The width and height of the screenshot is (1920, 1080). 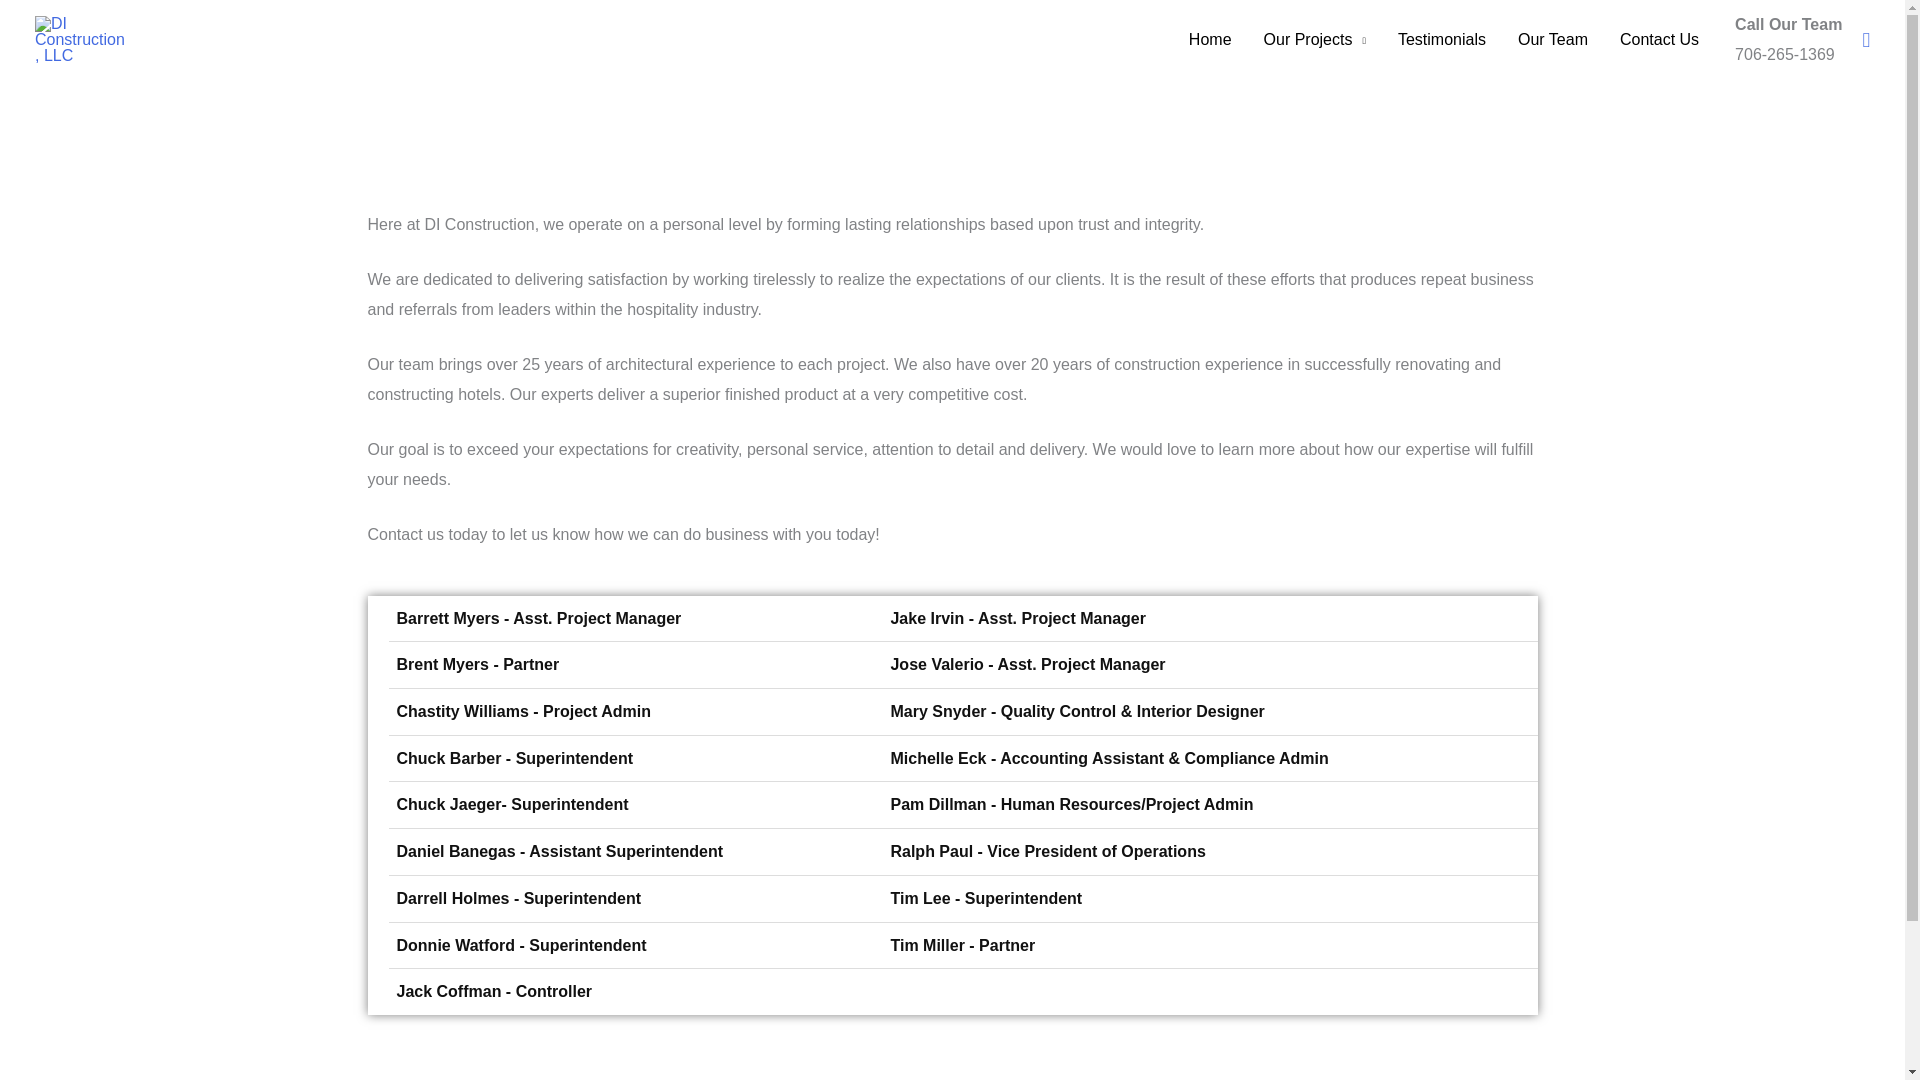 I want to click on Home, so click(x=1210, y=40).